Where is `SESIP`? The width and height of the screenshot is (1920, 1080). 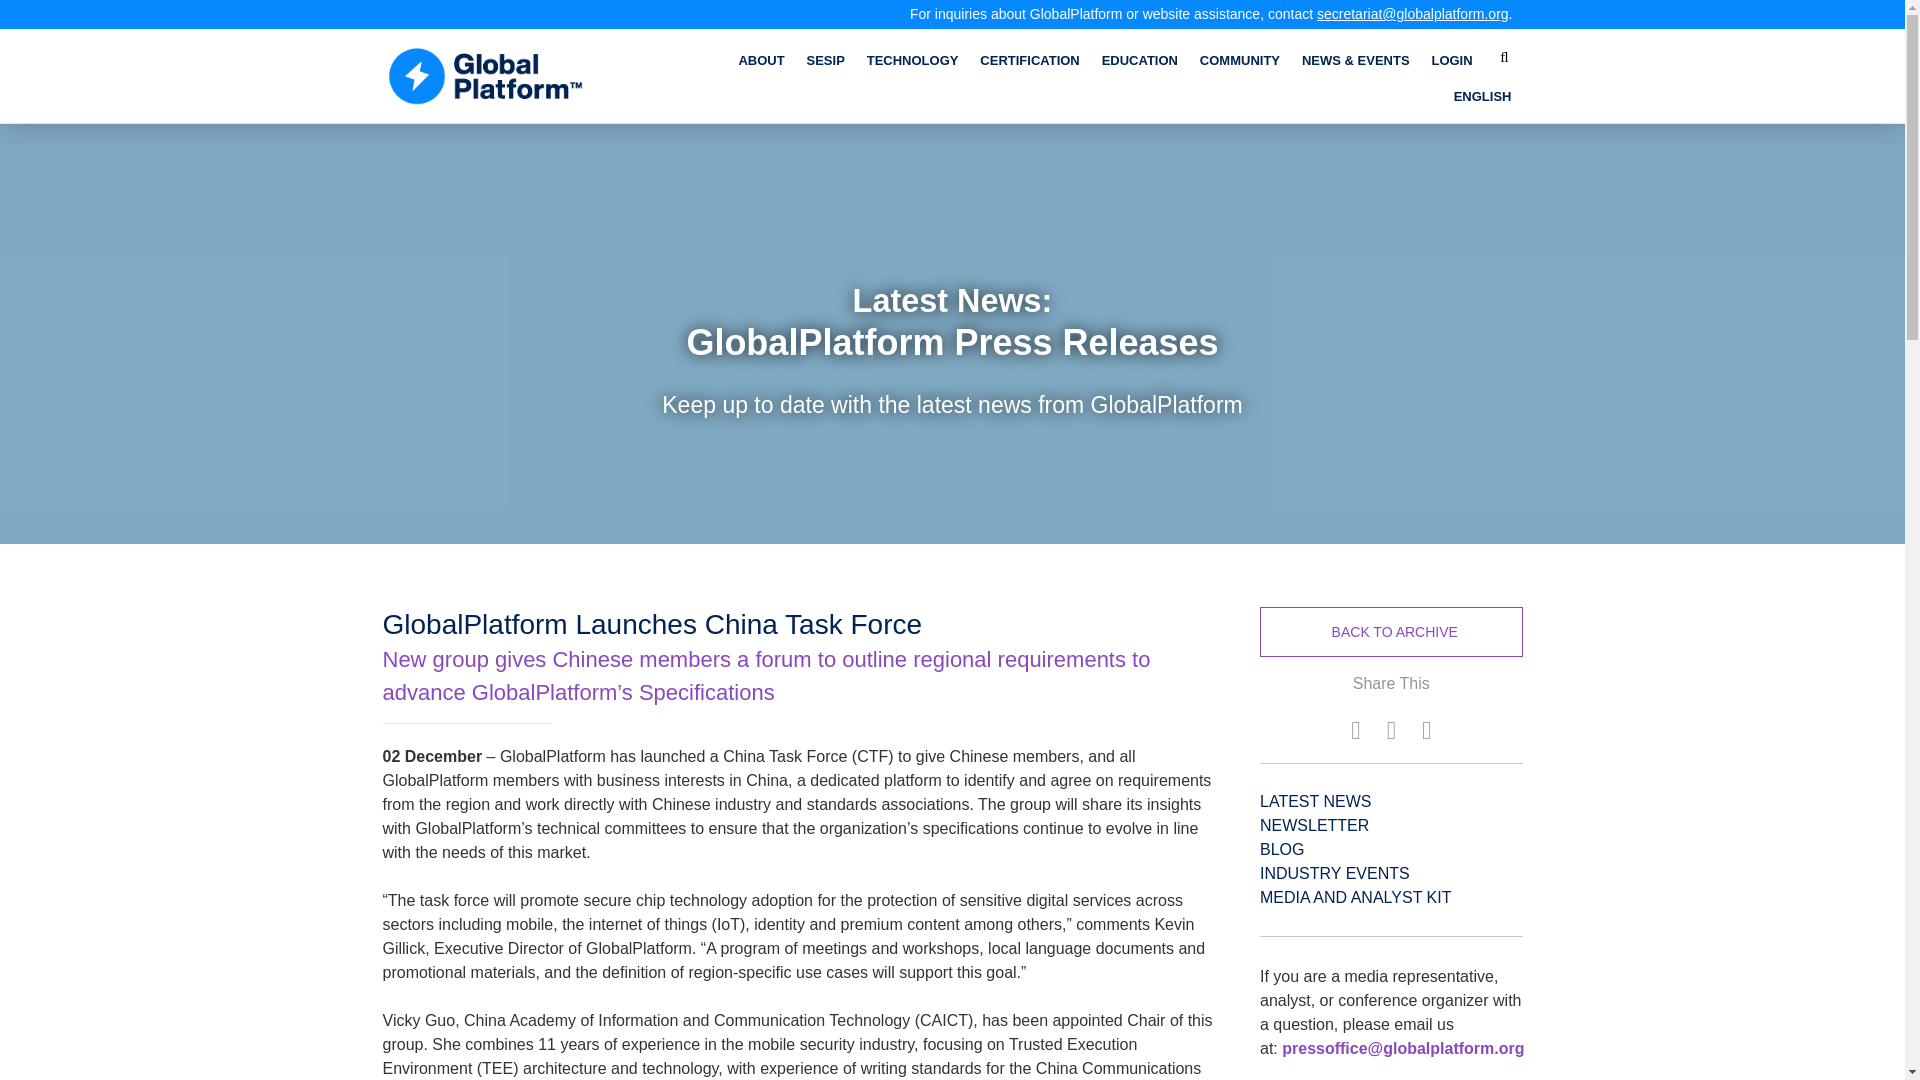 SESIP is located at coordinates (825, 61).